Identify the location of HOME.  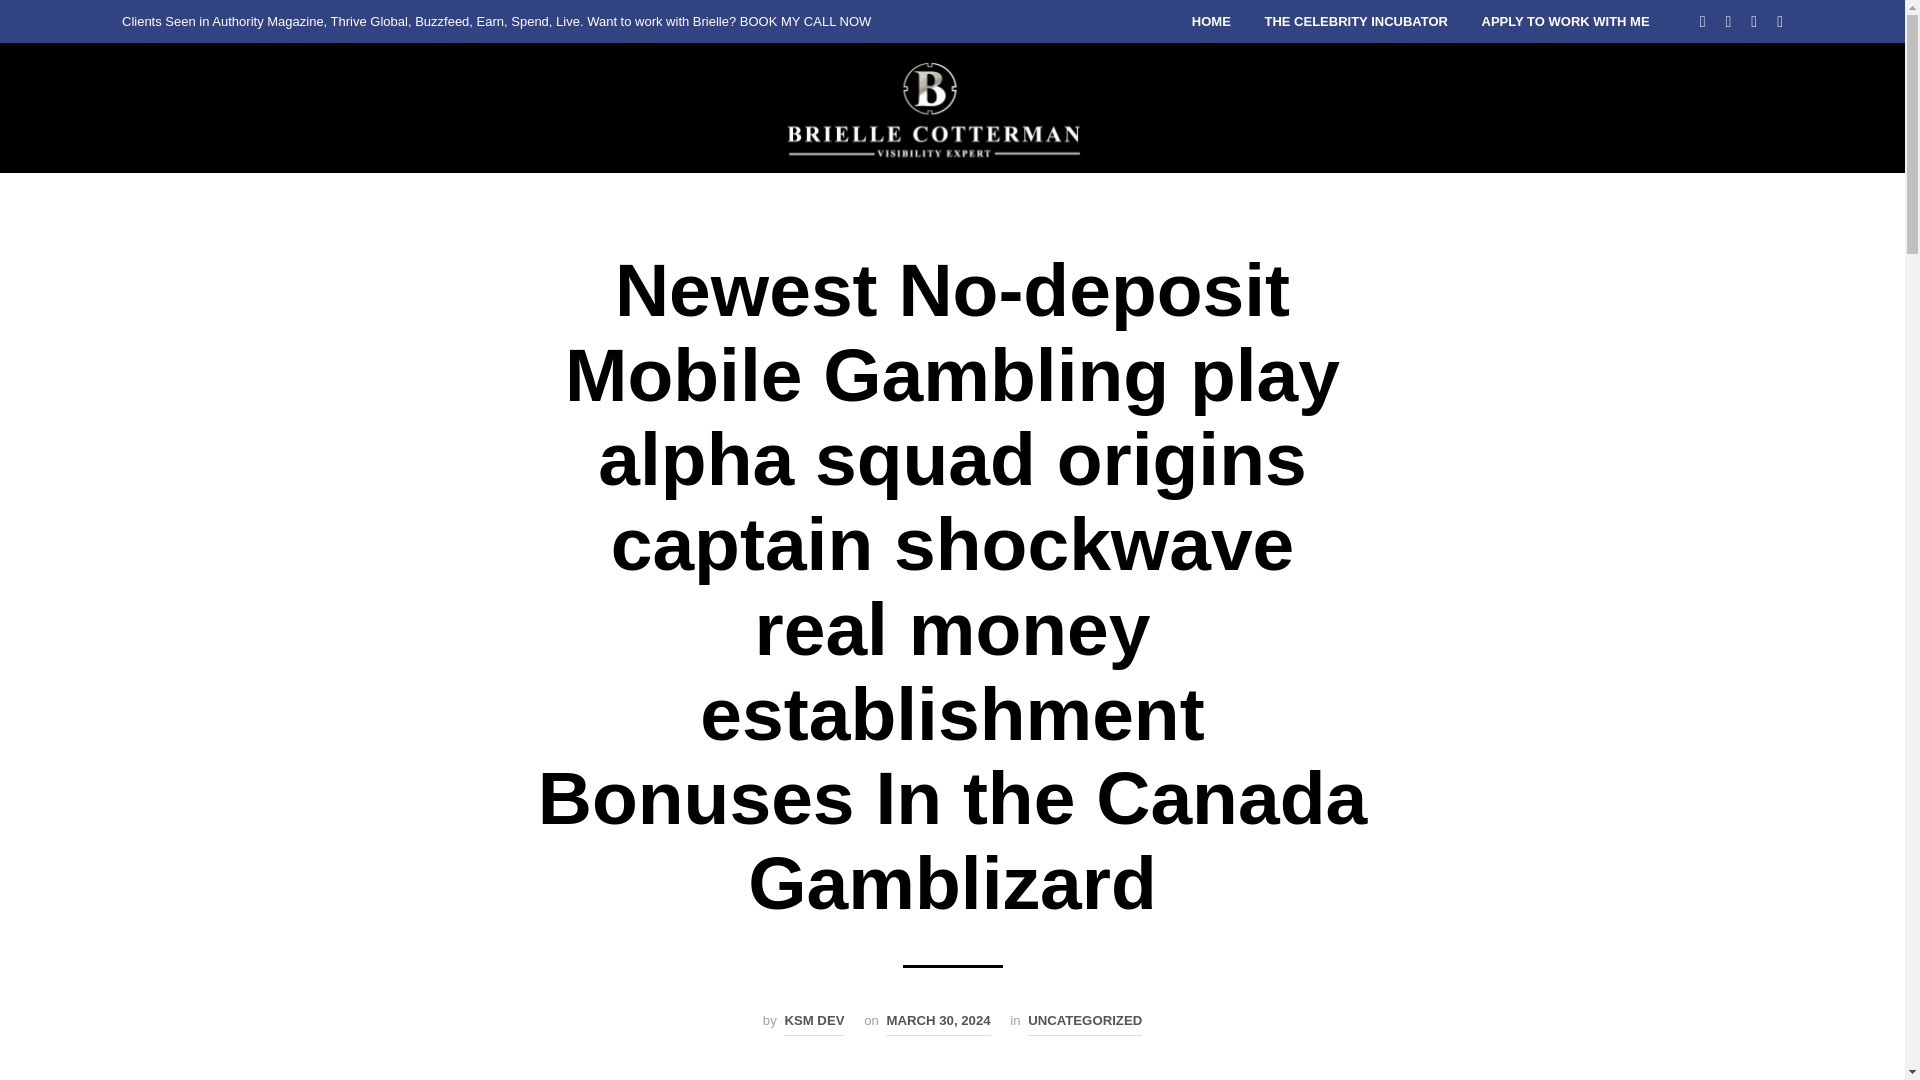
(1211, 22).